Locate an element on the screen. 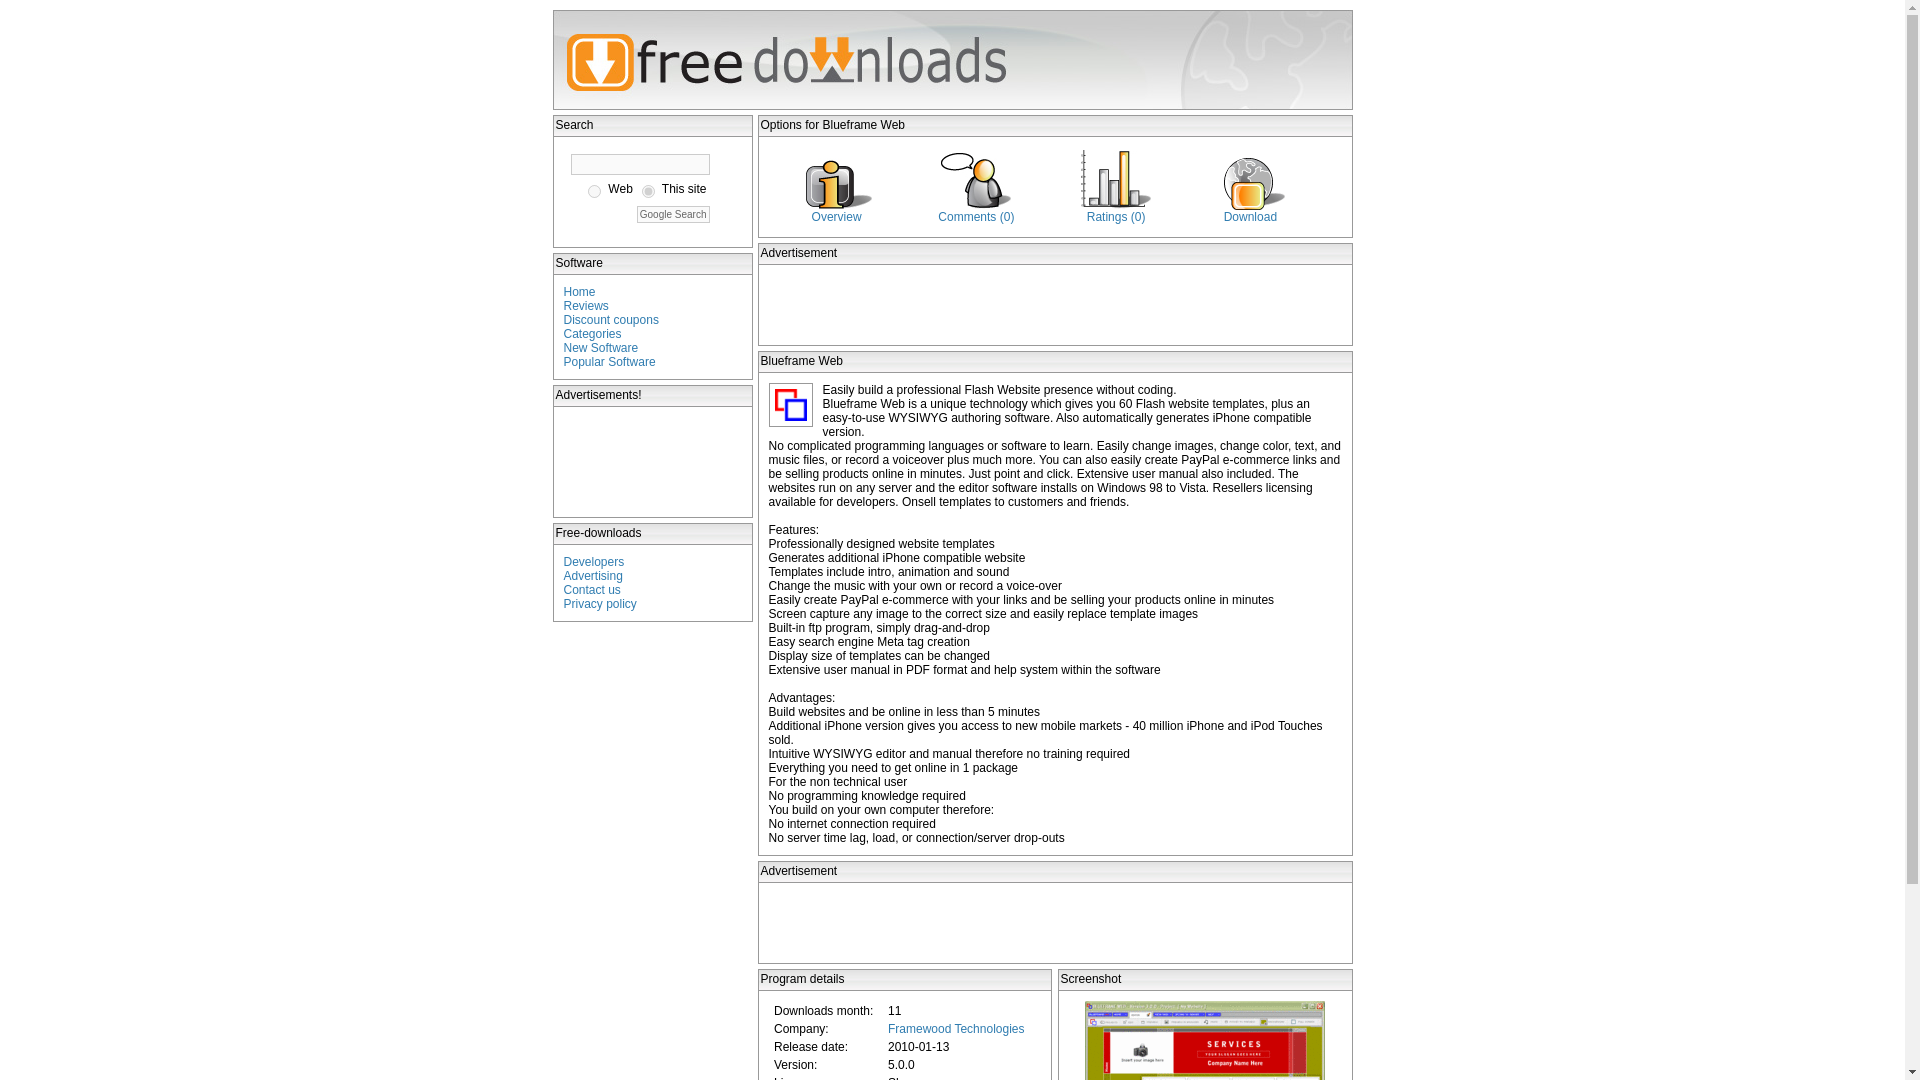  Home is located at coordinates (580, 292).